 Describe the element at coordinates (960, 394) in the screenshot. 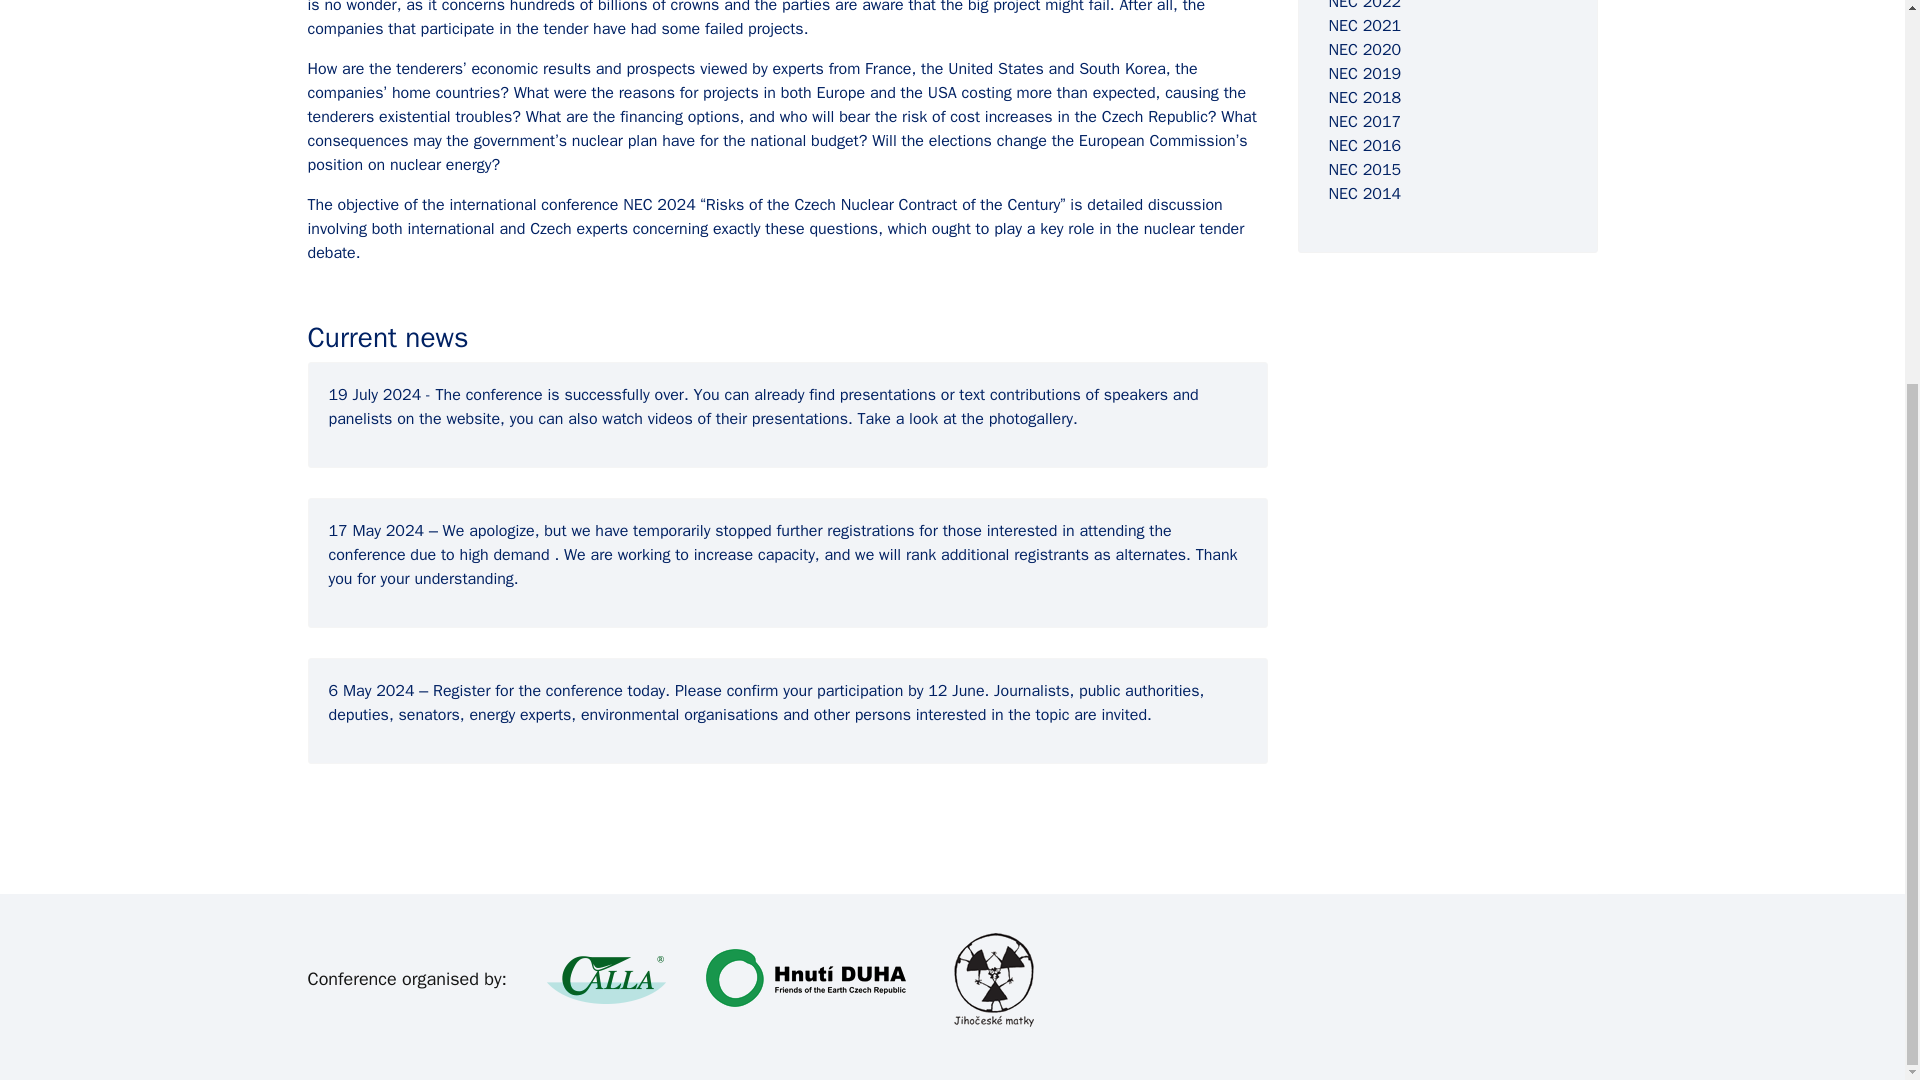

I see `presentations or text contributions` at that location.